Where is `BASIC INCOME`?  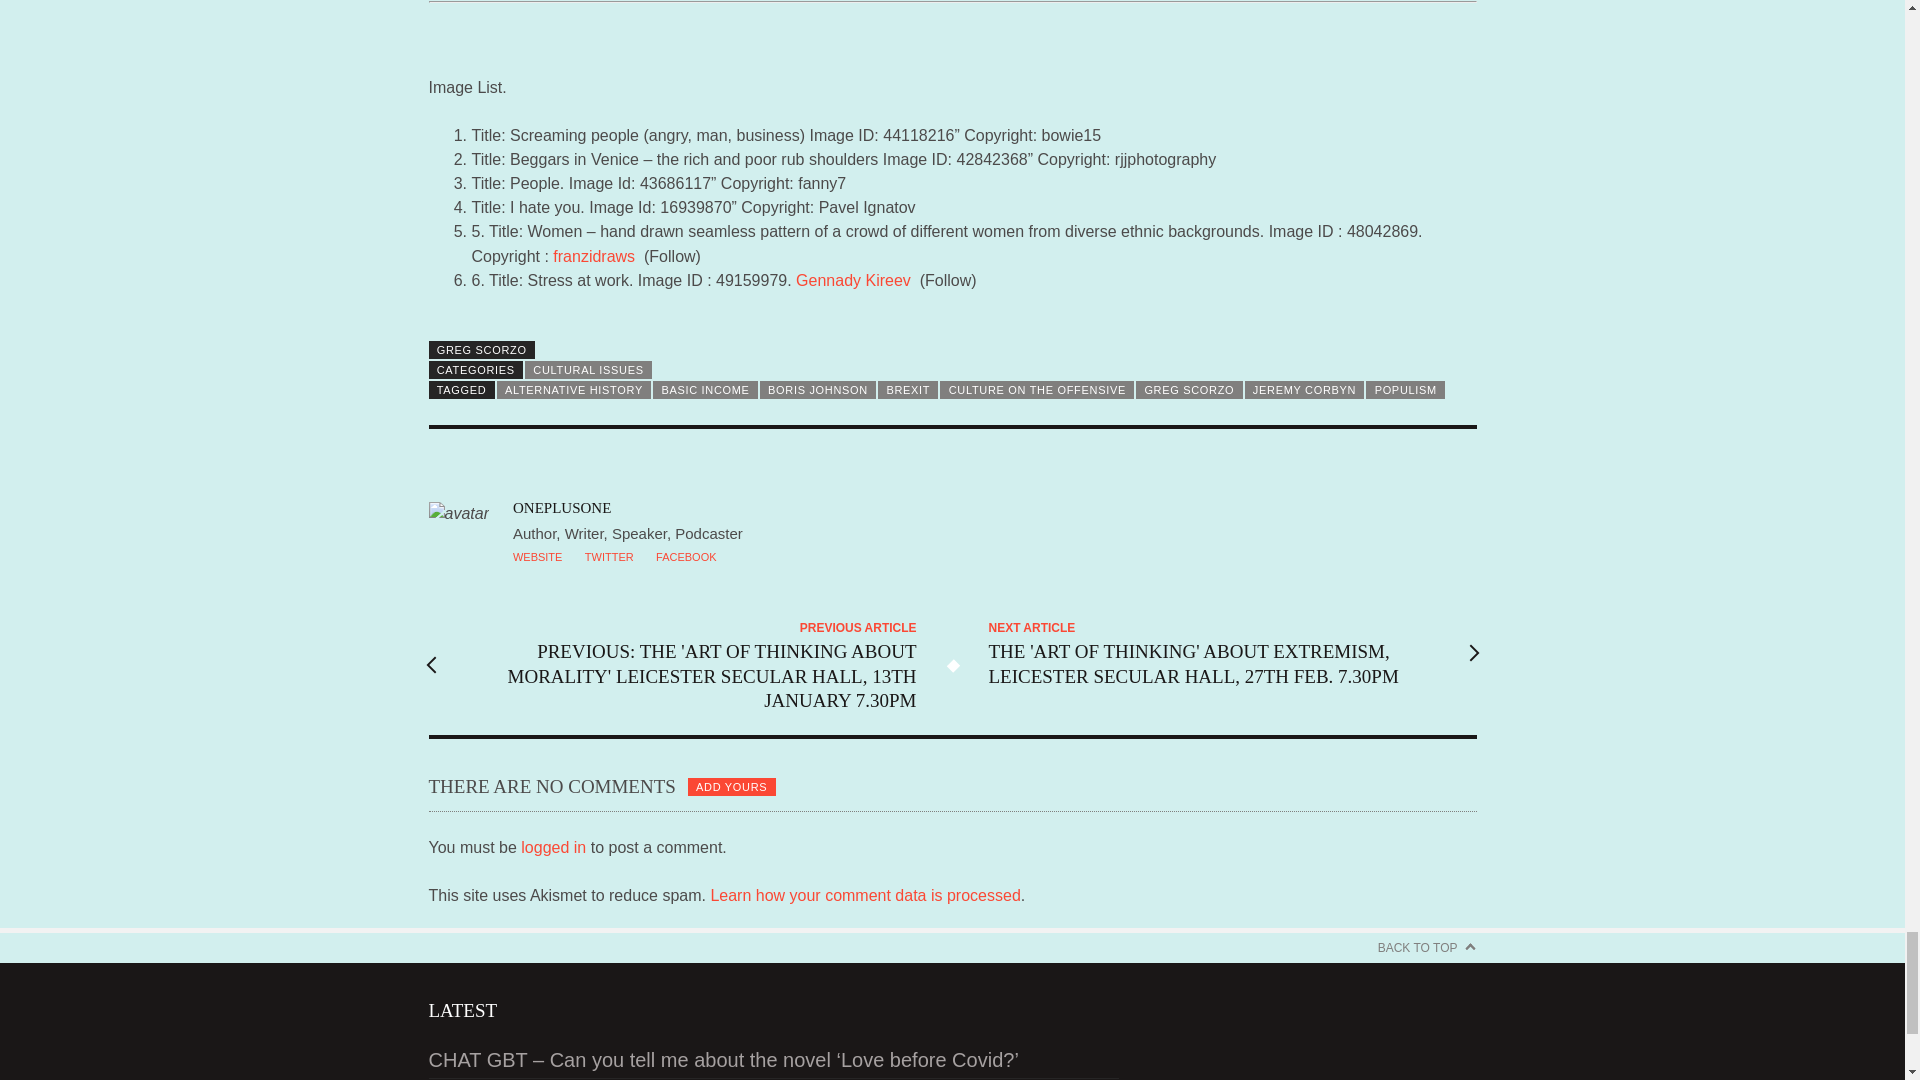
BASIC INCOME is located at coordinates (705, 390).